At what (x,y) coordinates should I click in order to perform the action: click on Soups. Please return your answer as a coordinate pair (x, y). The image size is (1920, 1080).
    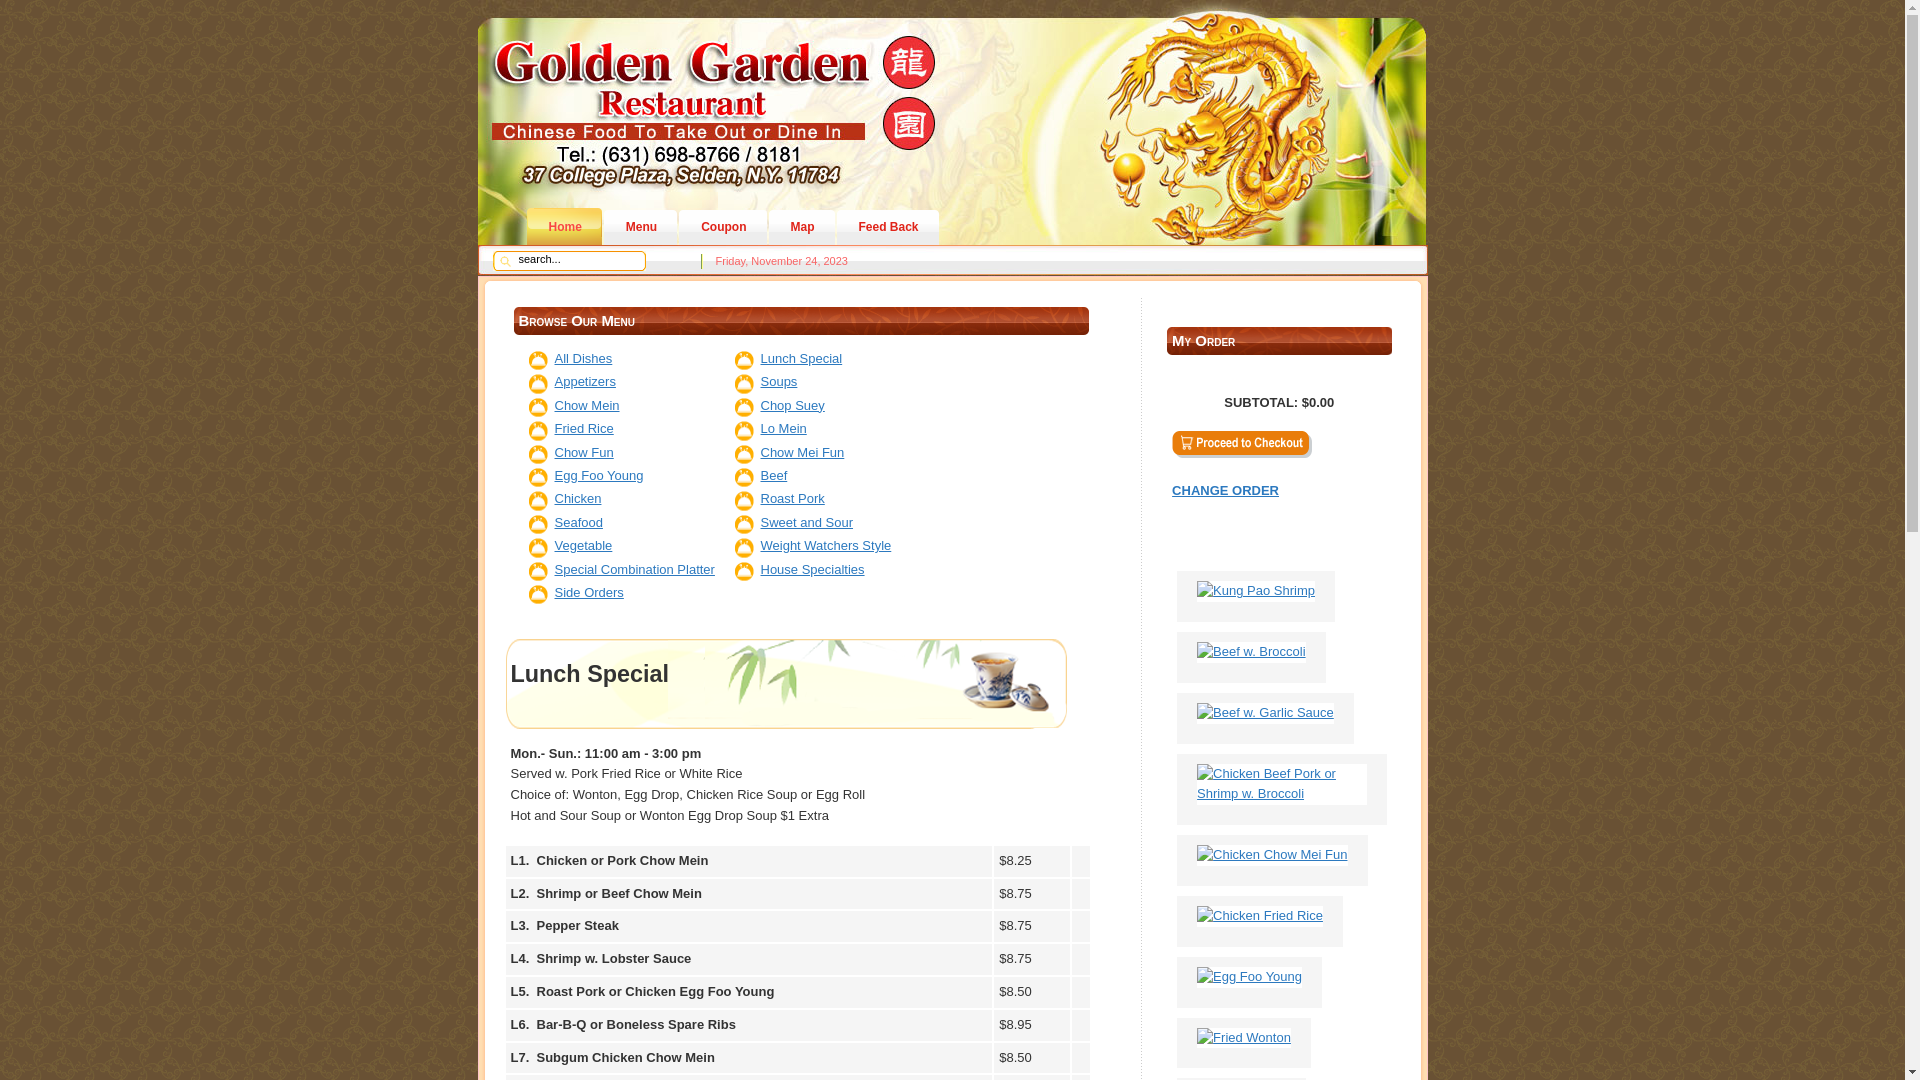
    Looking at the image, I should click on (778, 381).